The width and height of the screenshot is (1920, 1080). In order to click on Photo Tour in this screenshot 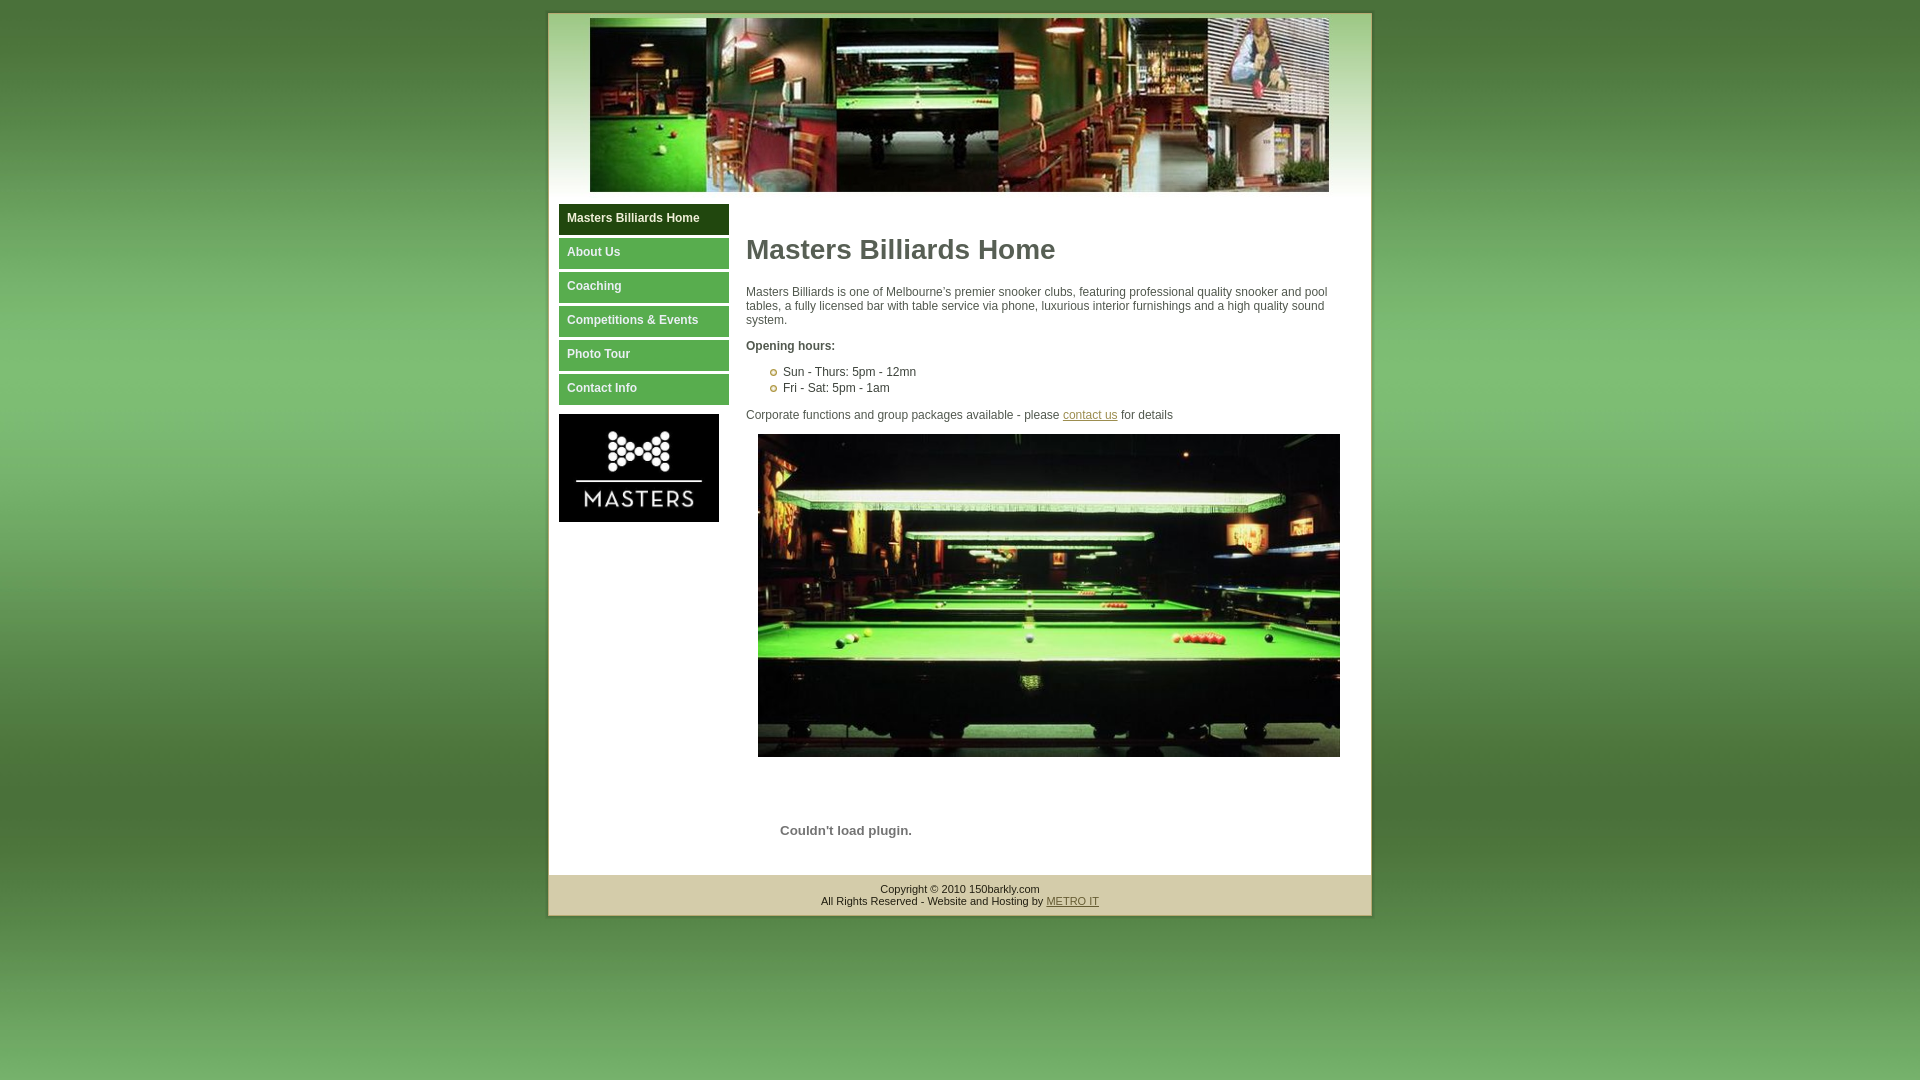, I will do `click(664, 356)`.